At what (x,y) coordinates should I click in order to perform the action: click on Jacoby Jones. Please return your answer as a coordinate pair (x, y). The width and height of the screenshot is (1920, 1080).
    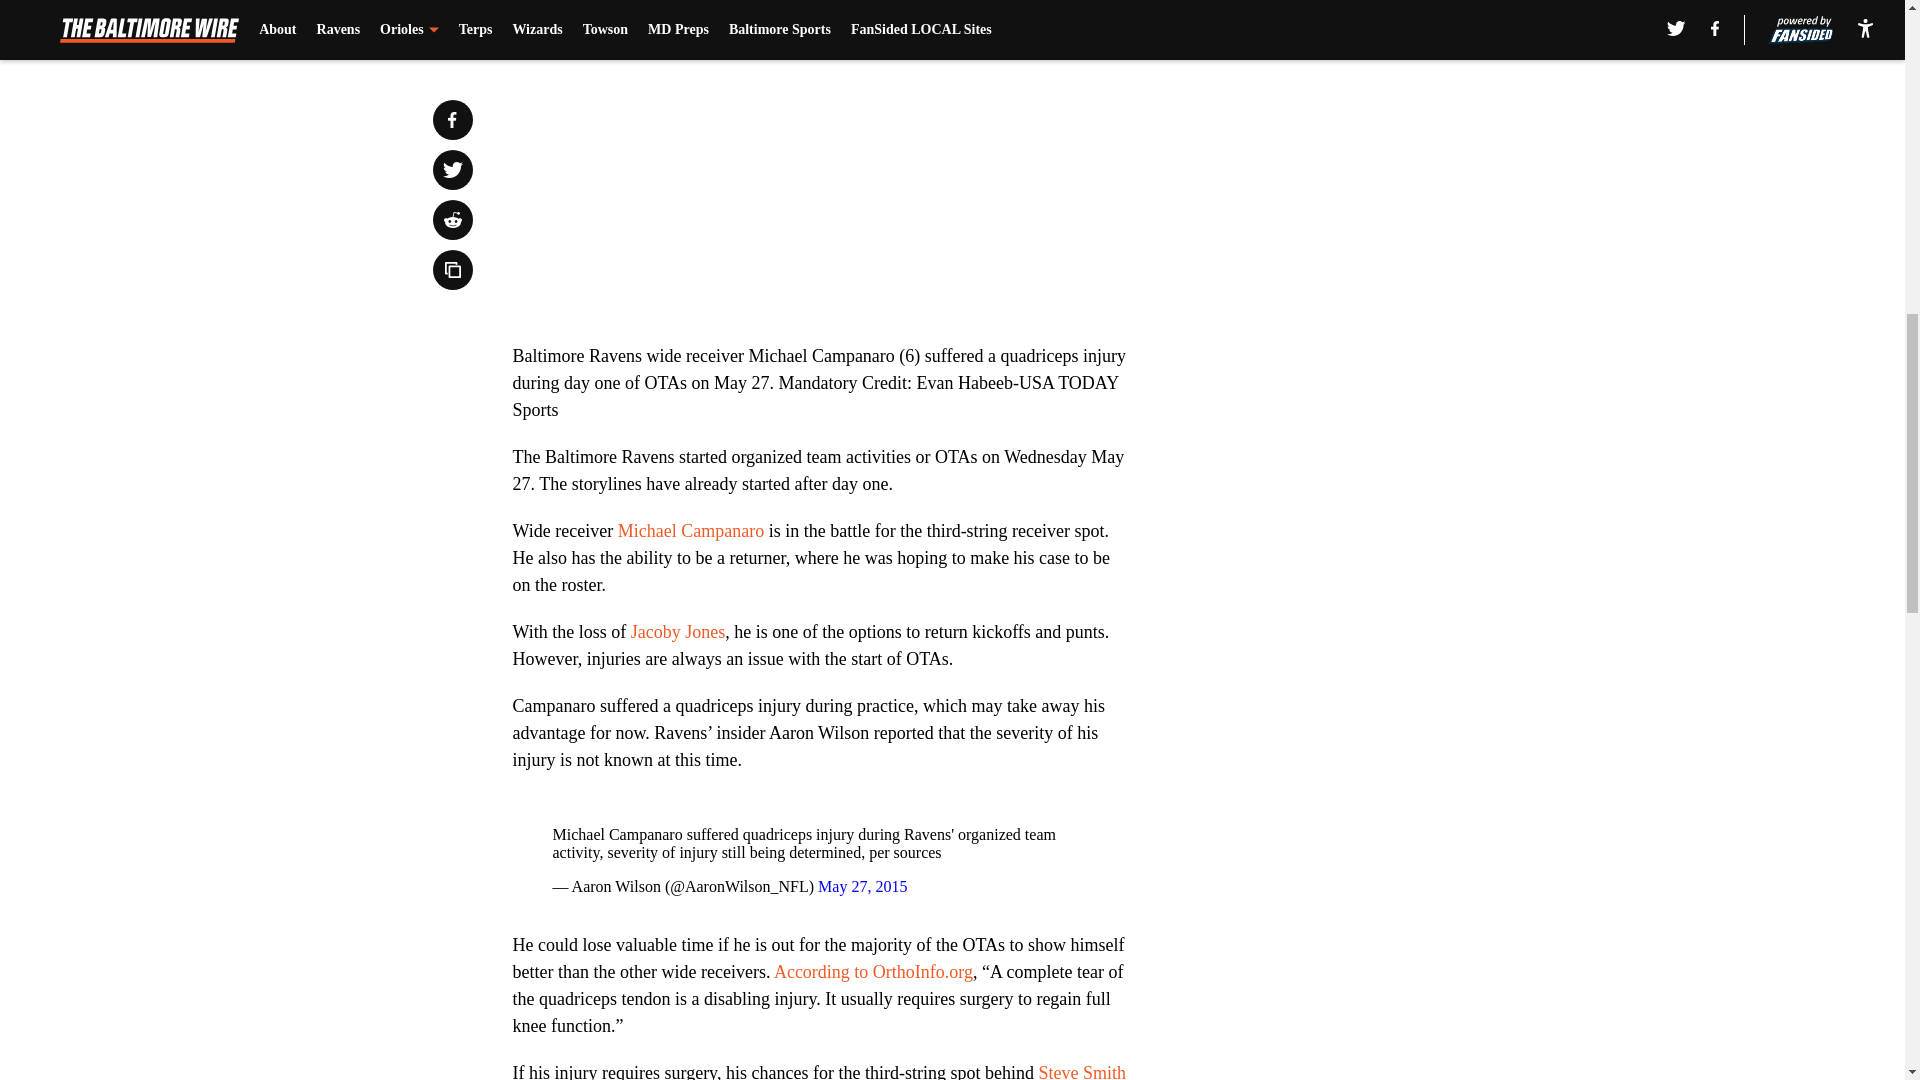
    Looking at the image, I should click on (678, 632).